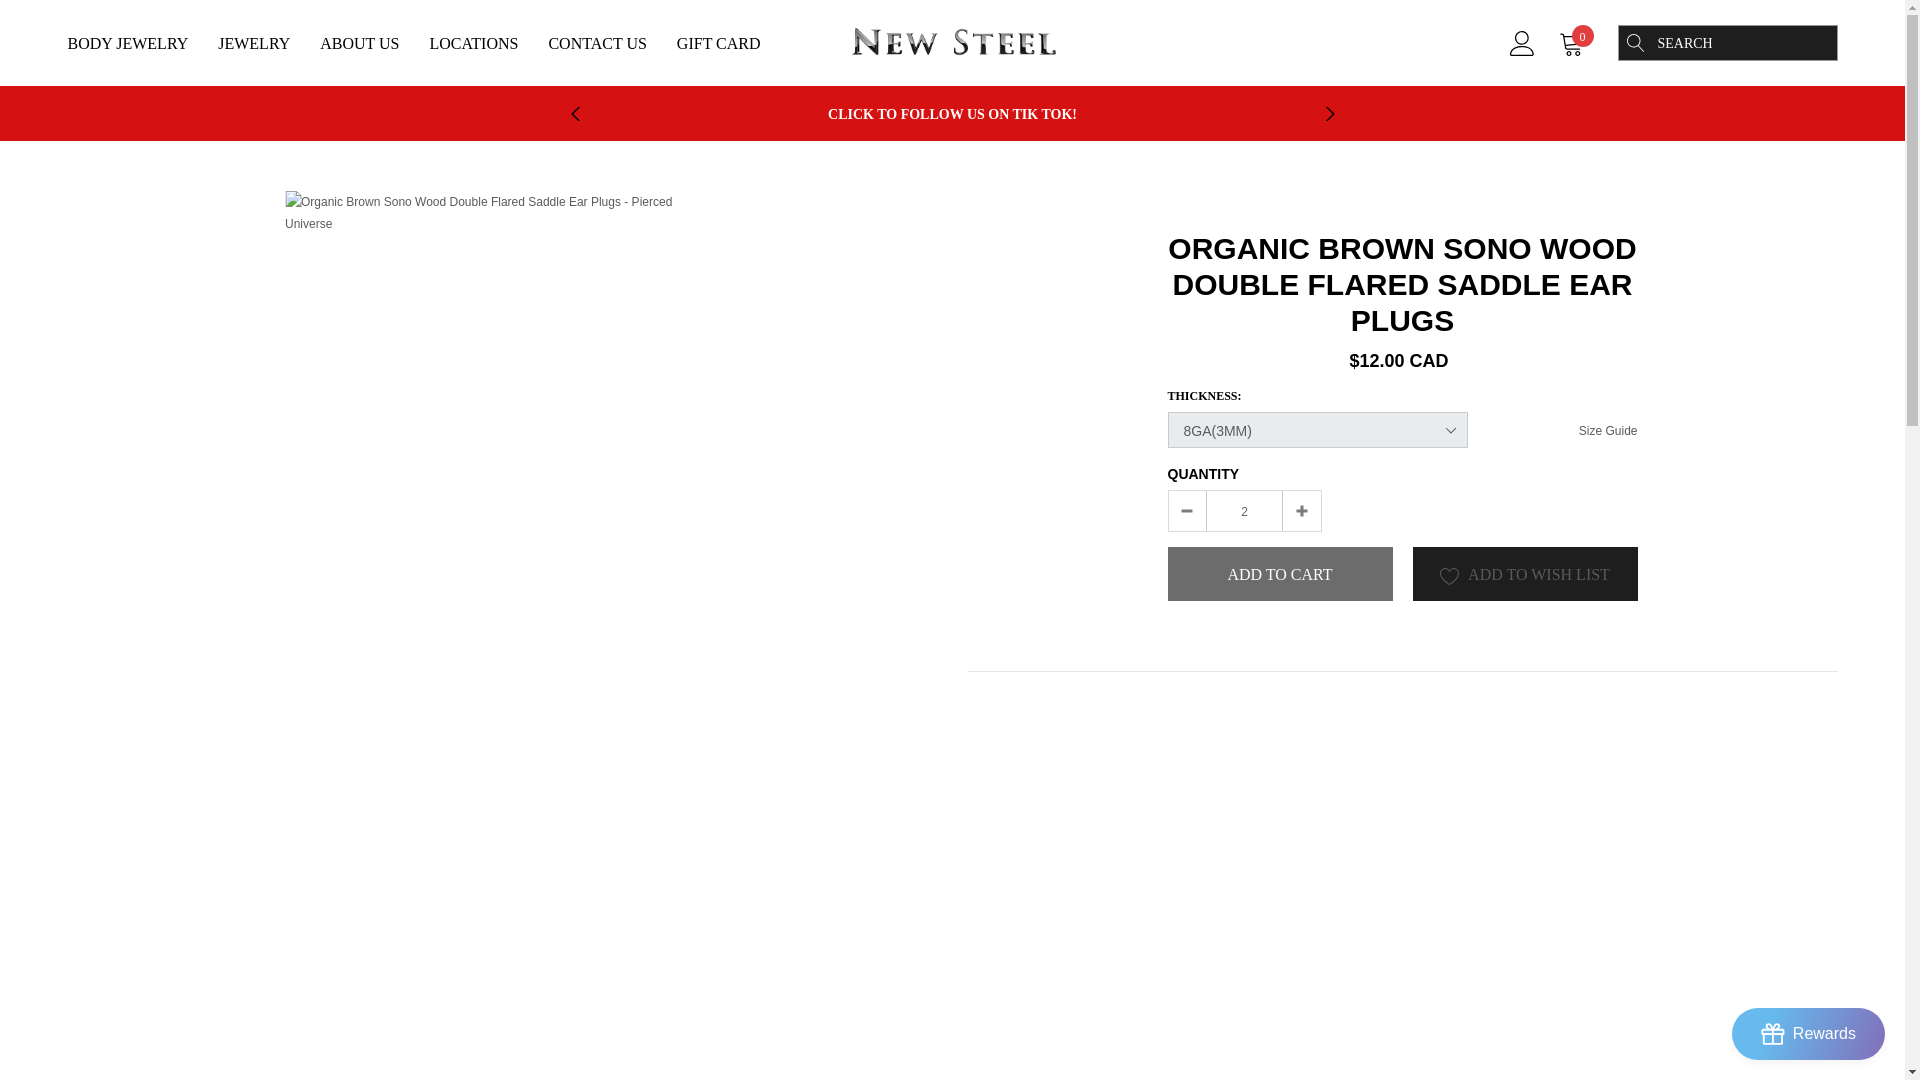  Describe the element at coordinates (1244, 510) in the screenshot. I see `2` at that location.